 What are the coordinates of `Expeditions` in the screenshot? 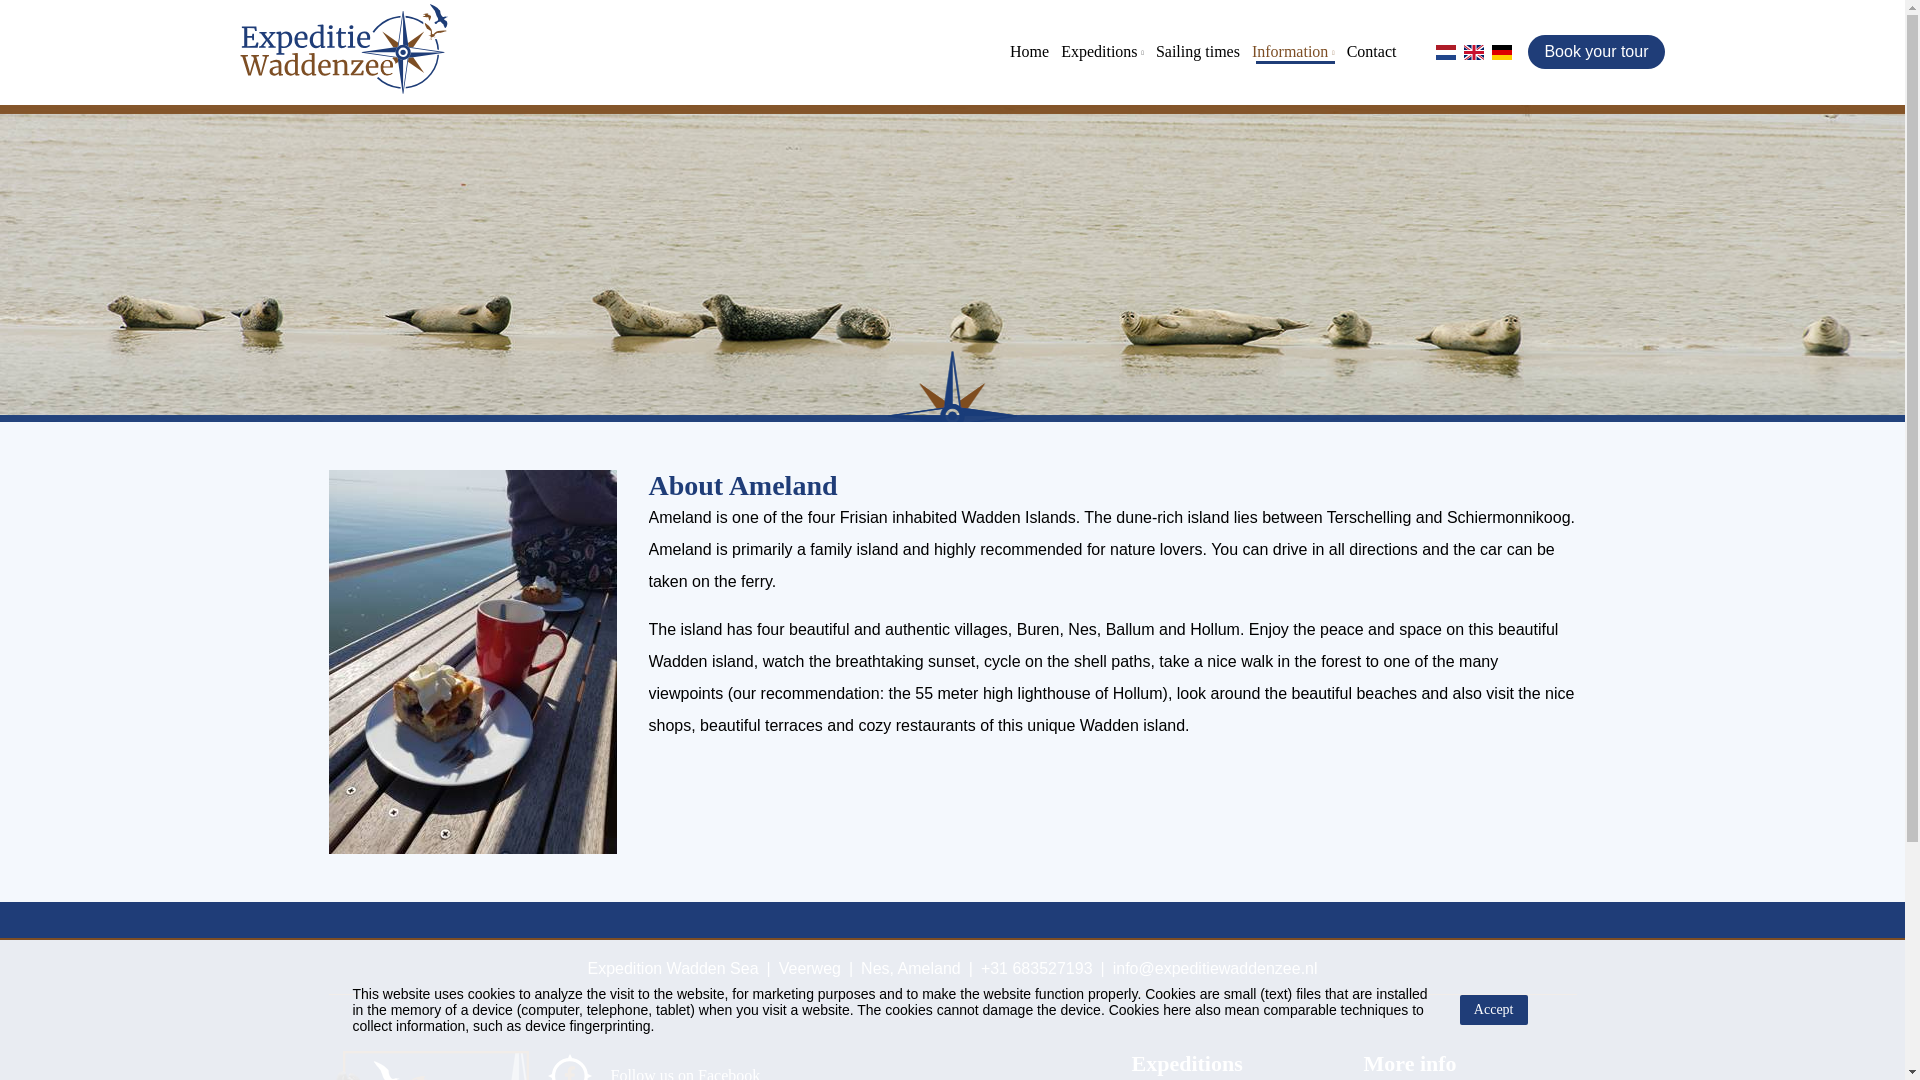 It's located at (1104, 51).